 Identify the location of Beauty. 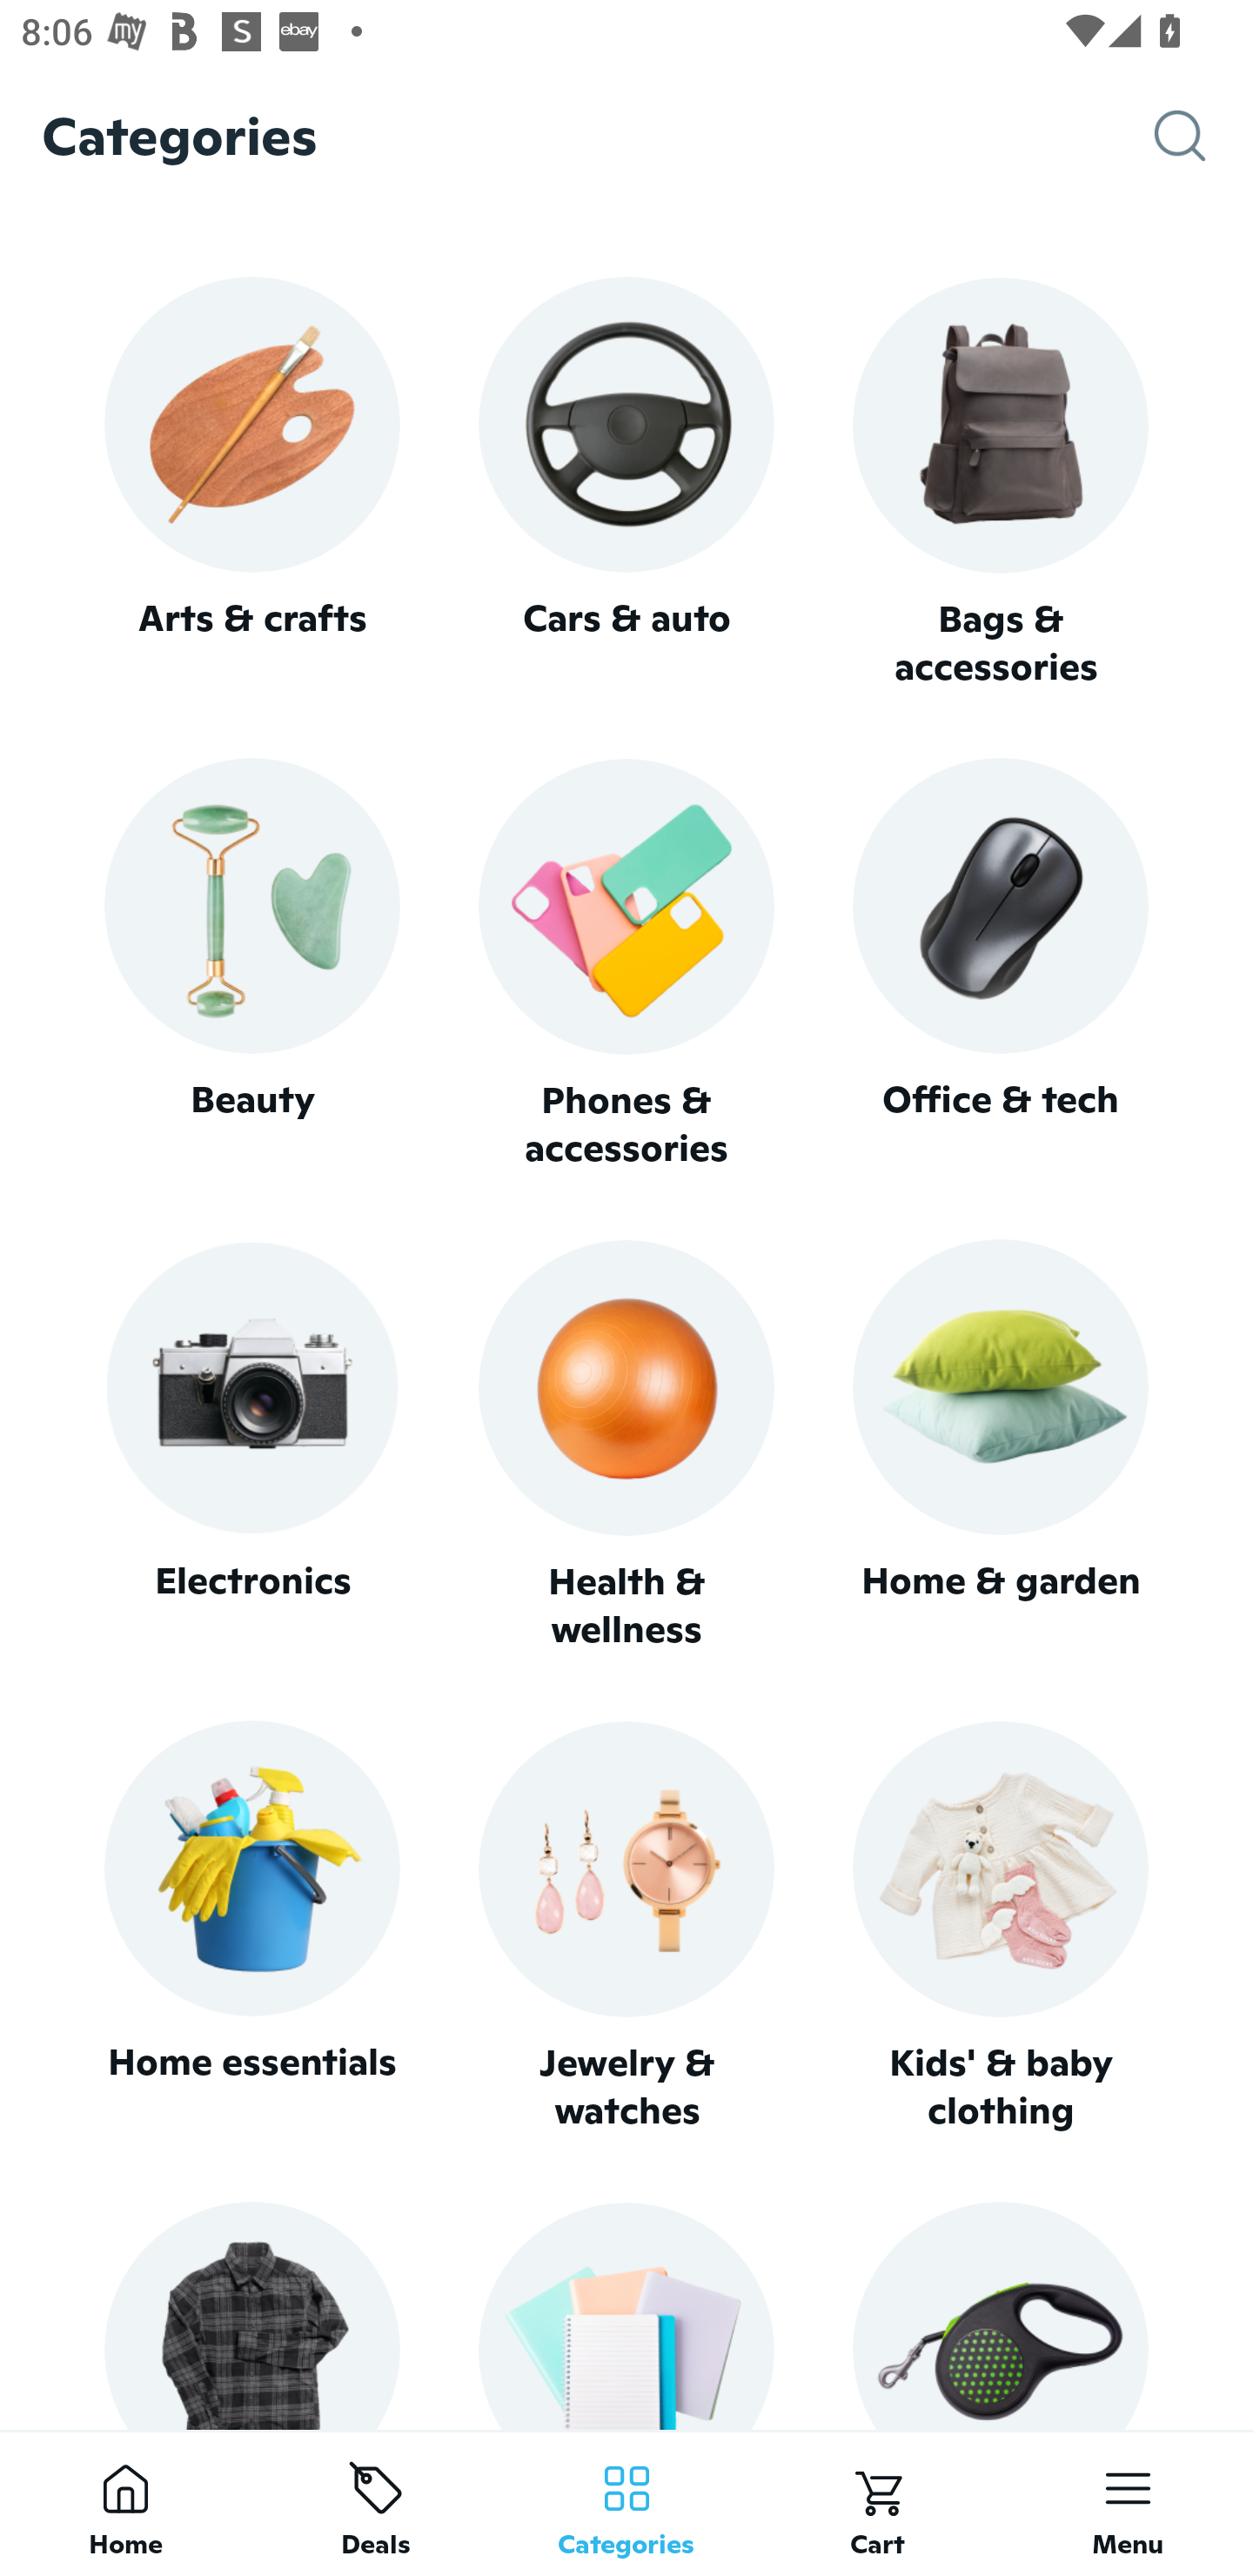
(251, 964).